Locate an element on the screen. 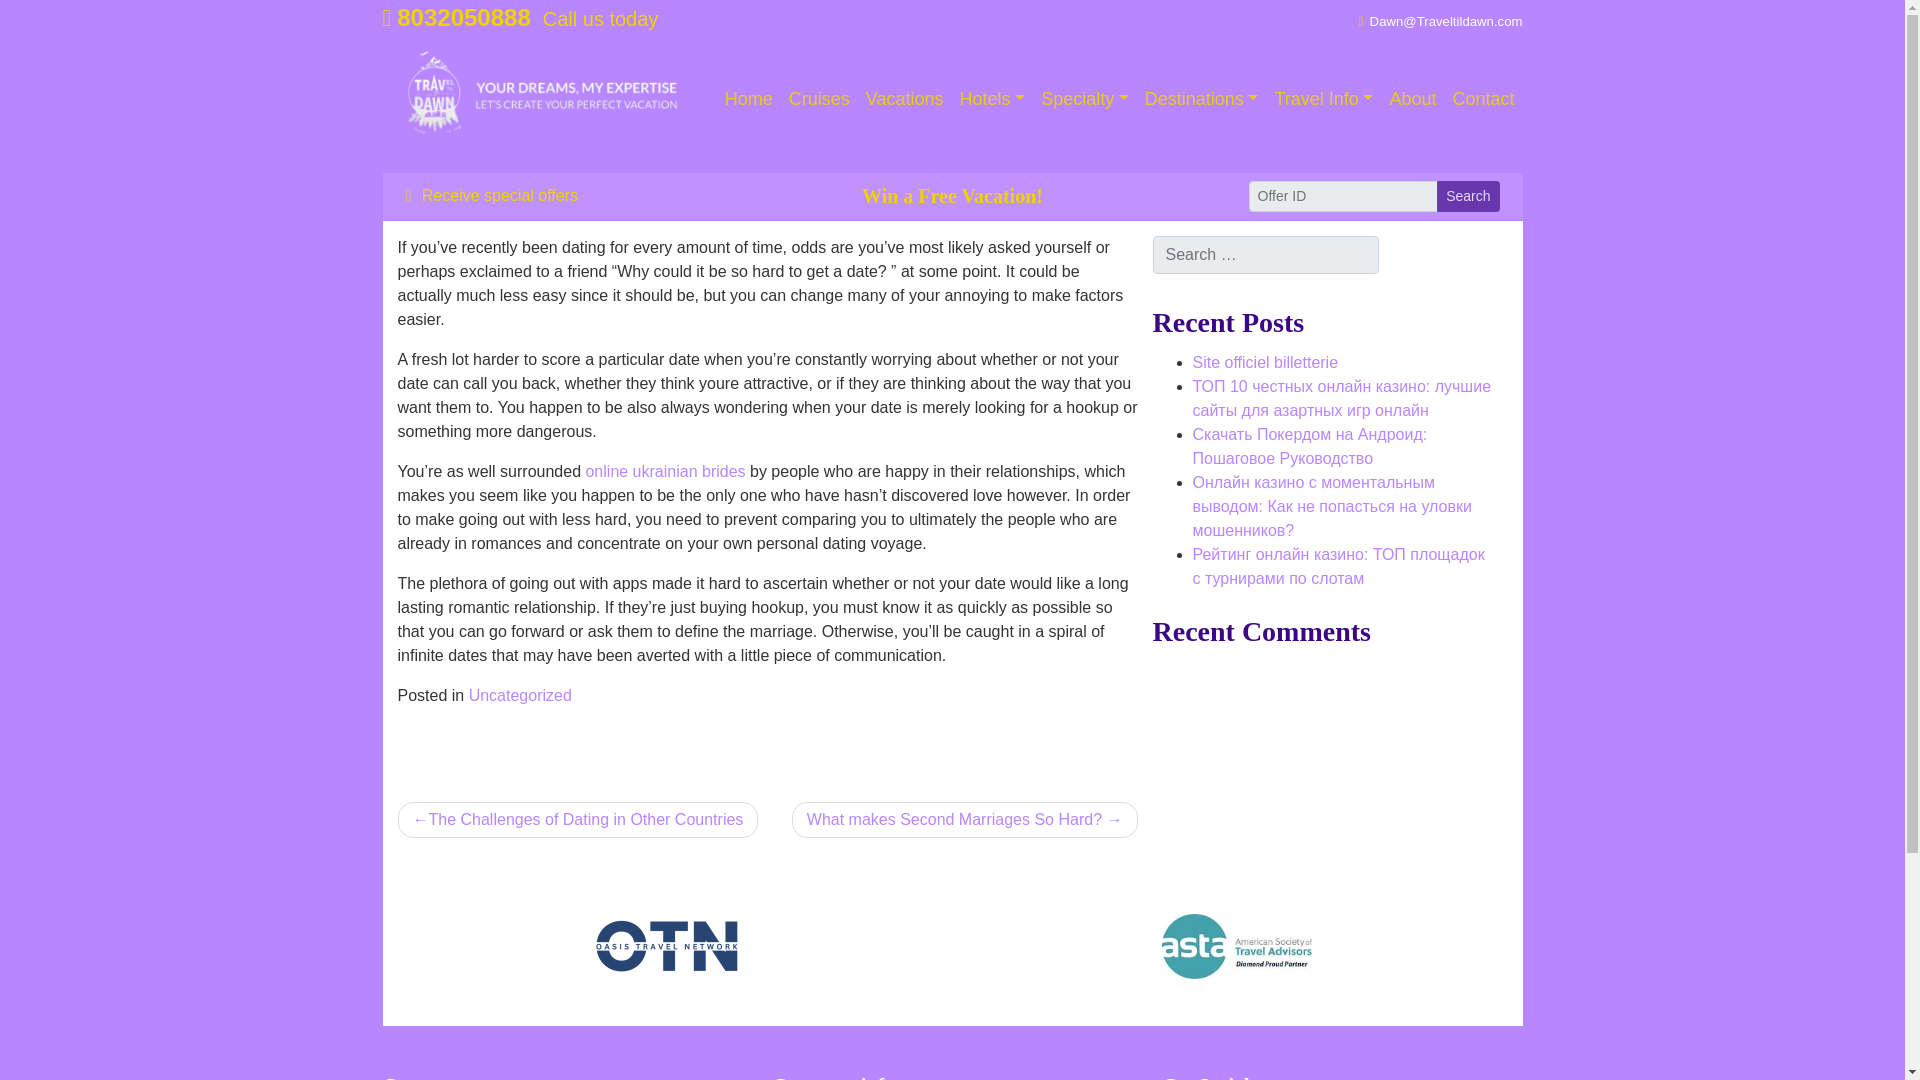 The height and width of the screenshot is (1080, 1920). Vacations is located at coordinates (905, 98).